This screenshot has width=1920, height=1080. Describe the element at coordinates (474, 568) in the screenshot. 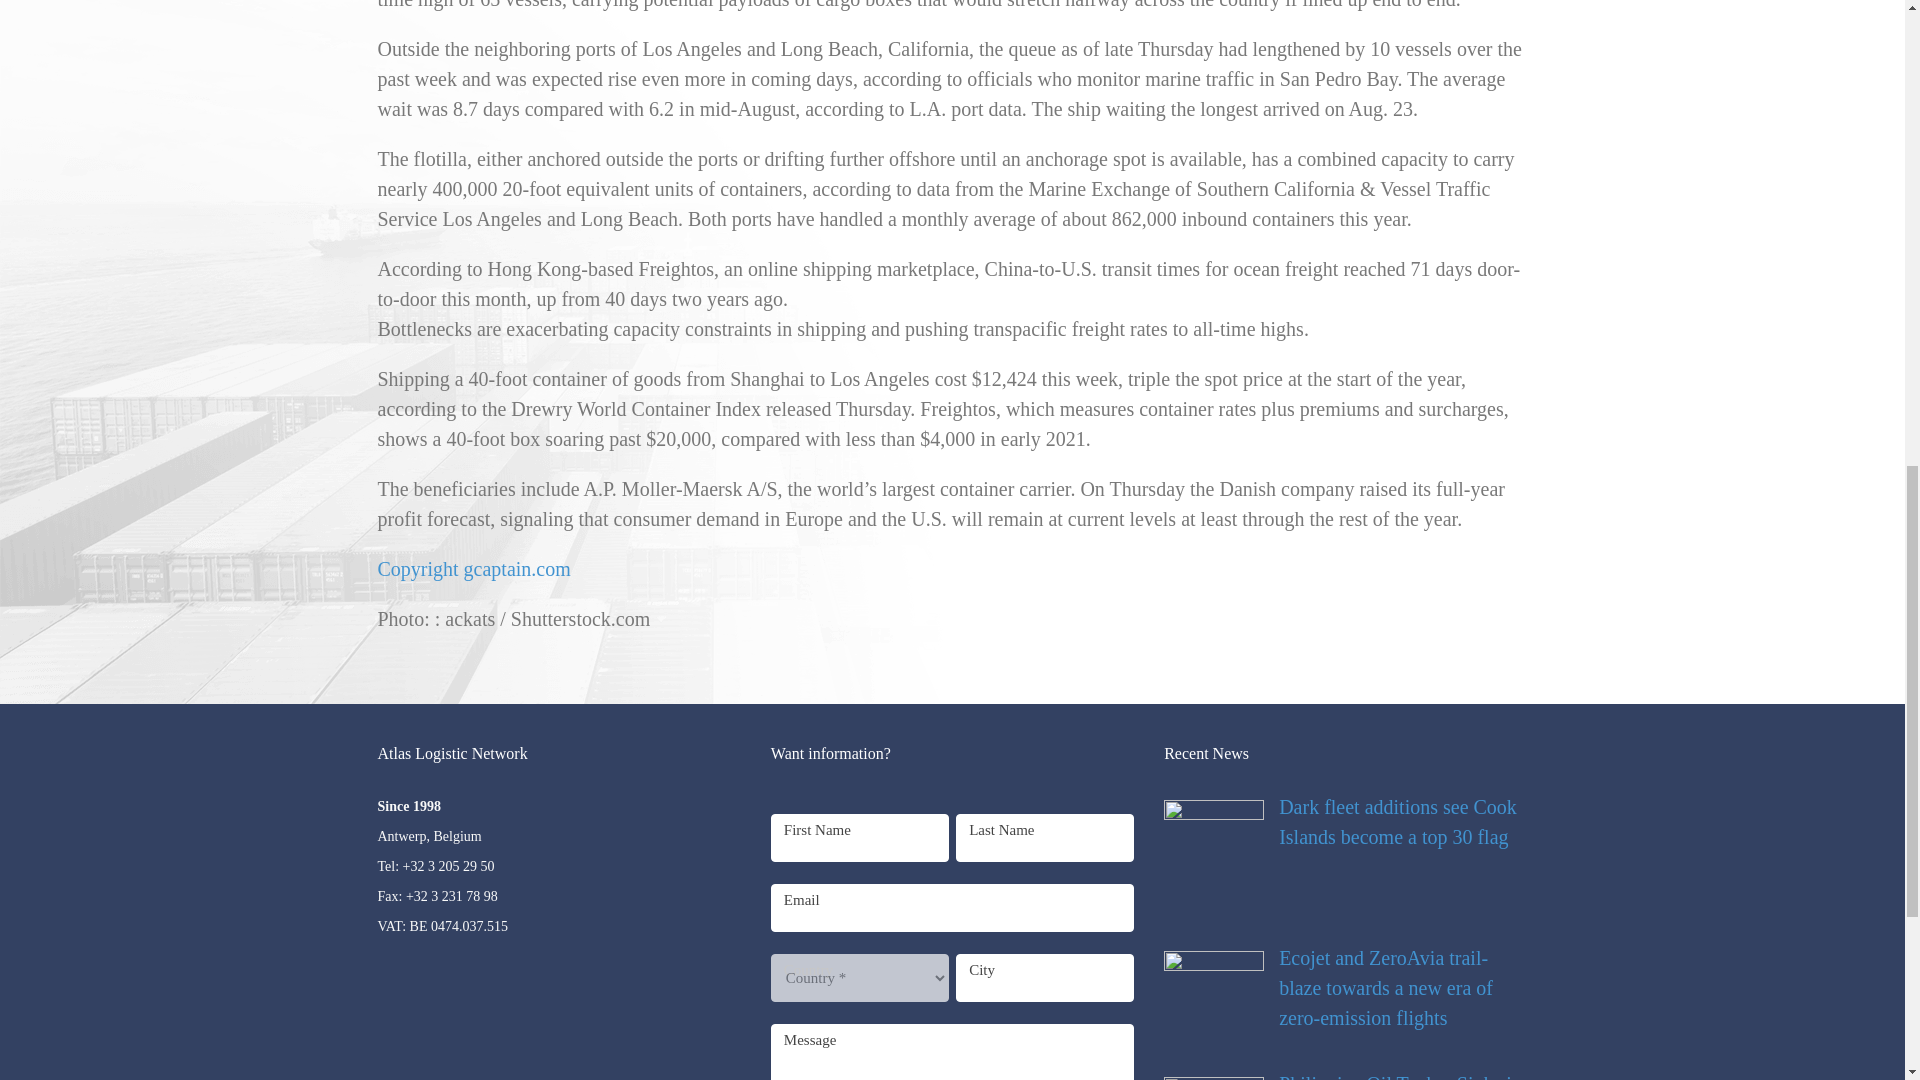

I see `Copyright gcaptain.com` at that location.